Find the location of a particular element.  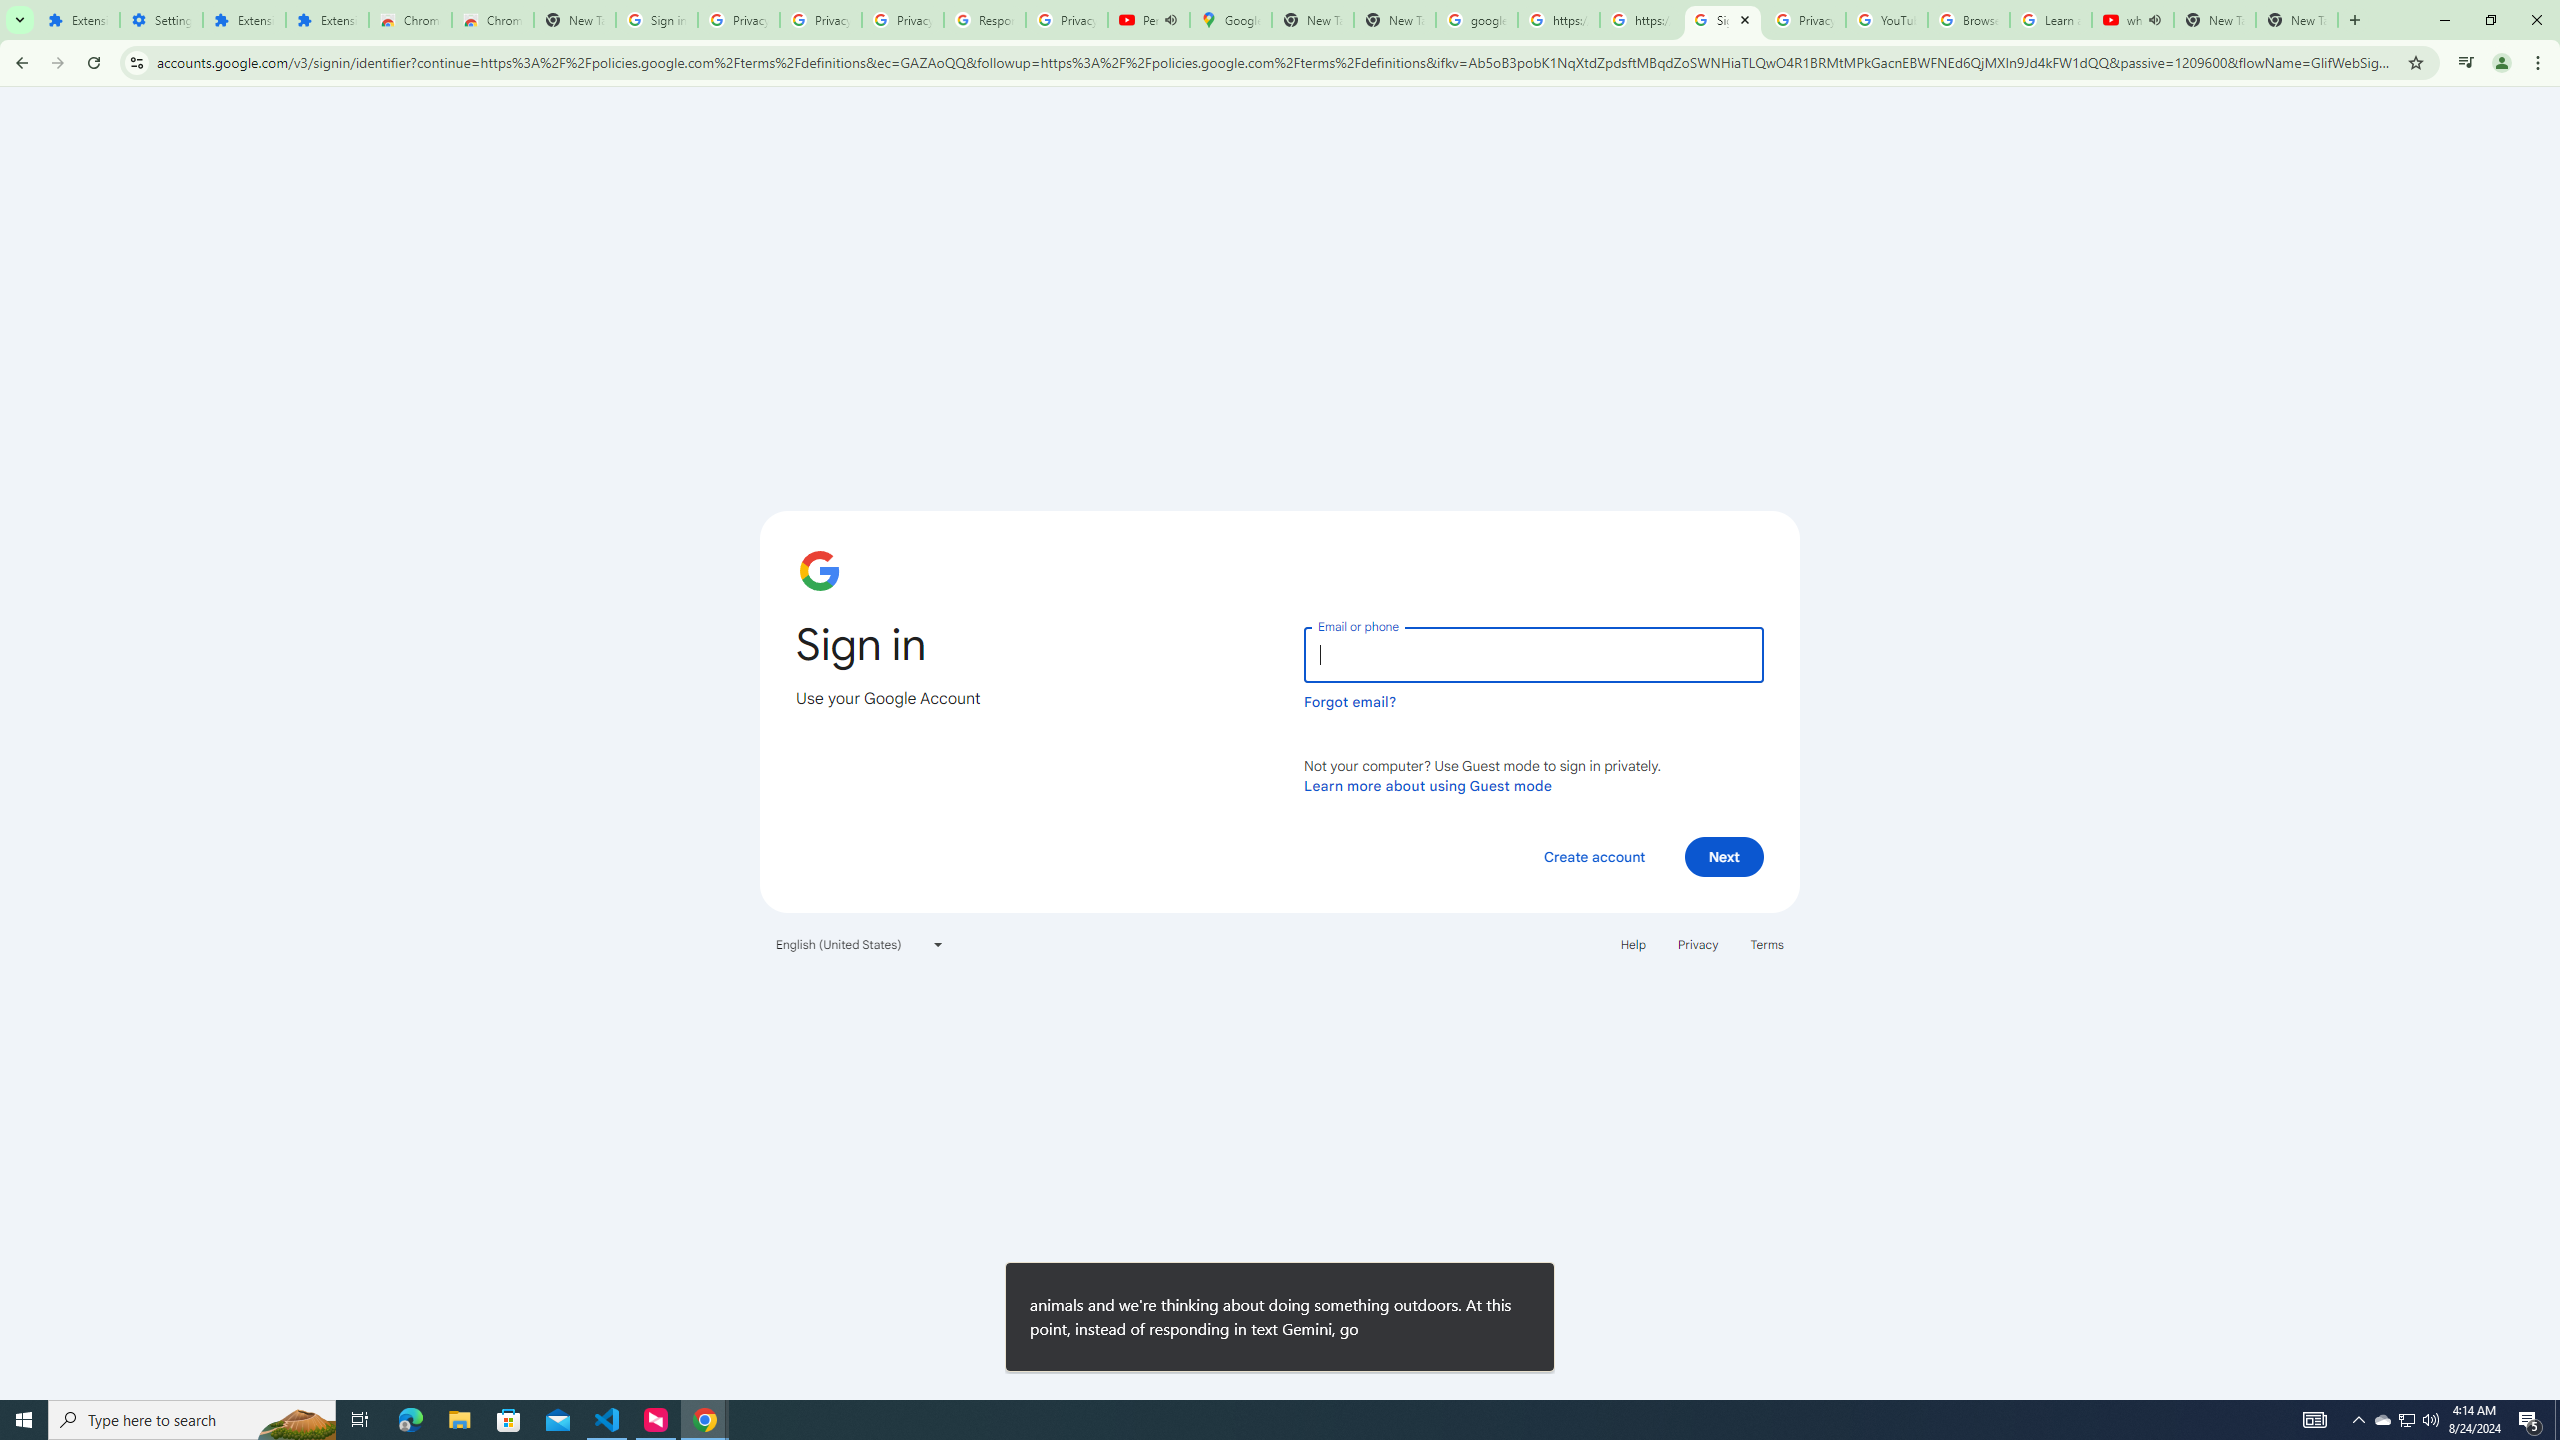

Chrome Web Store is located at coordinates (410, 20).